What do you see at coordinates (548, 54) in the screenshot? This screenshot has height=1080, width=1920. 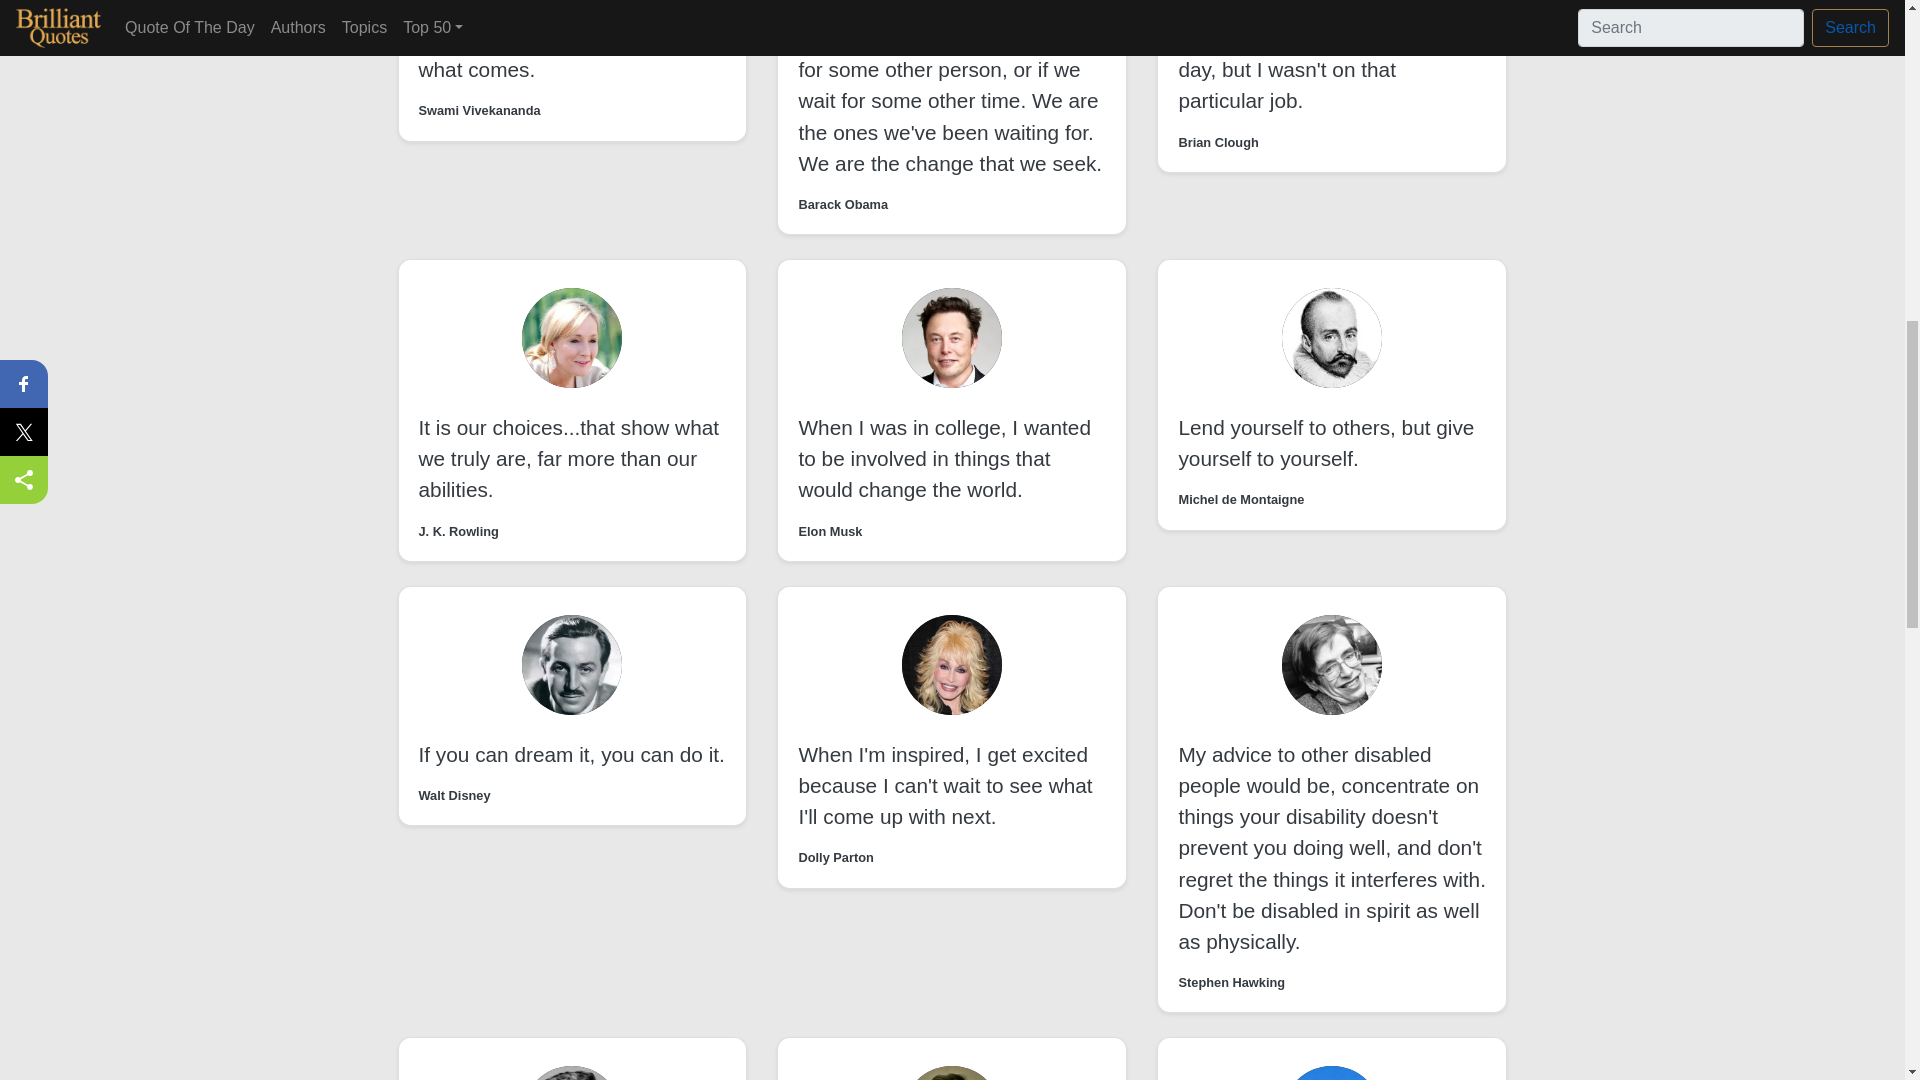 I see `Neither seek nor avoid, take what comes.` at bounding box center [548, 54].